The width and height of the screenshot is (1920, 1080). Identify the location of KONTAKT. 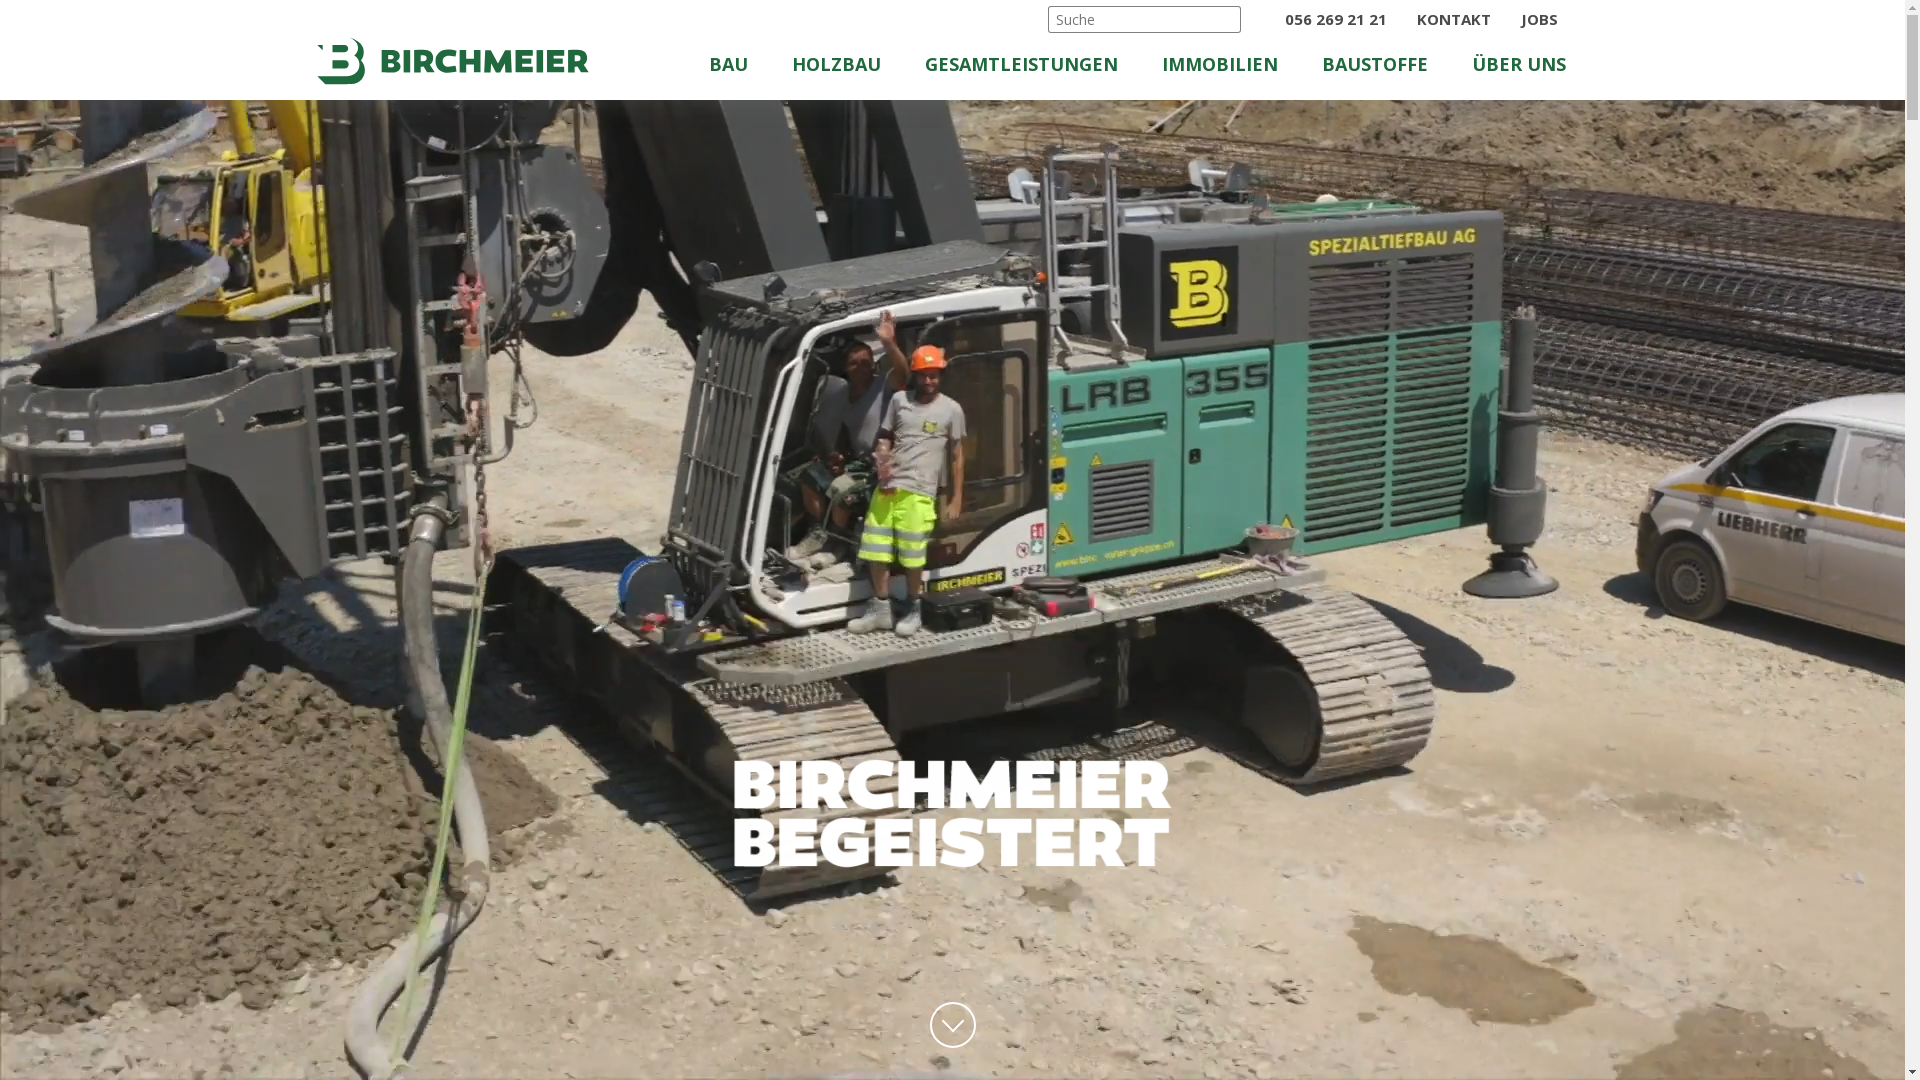
(1456, 19).